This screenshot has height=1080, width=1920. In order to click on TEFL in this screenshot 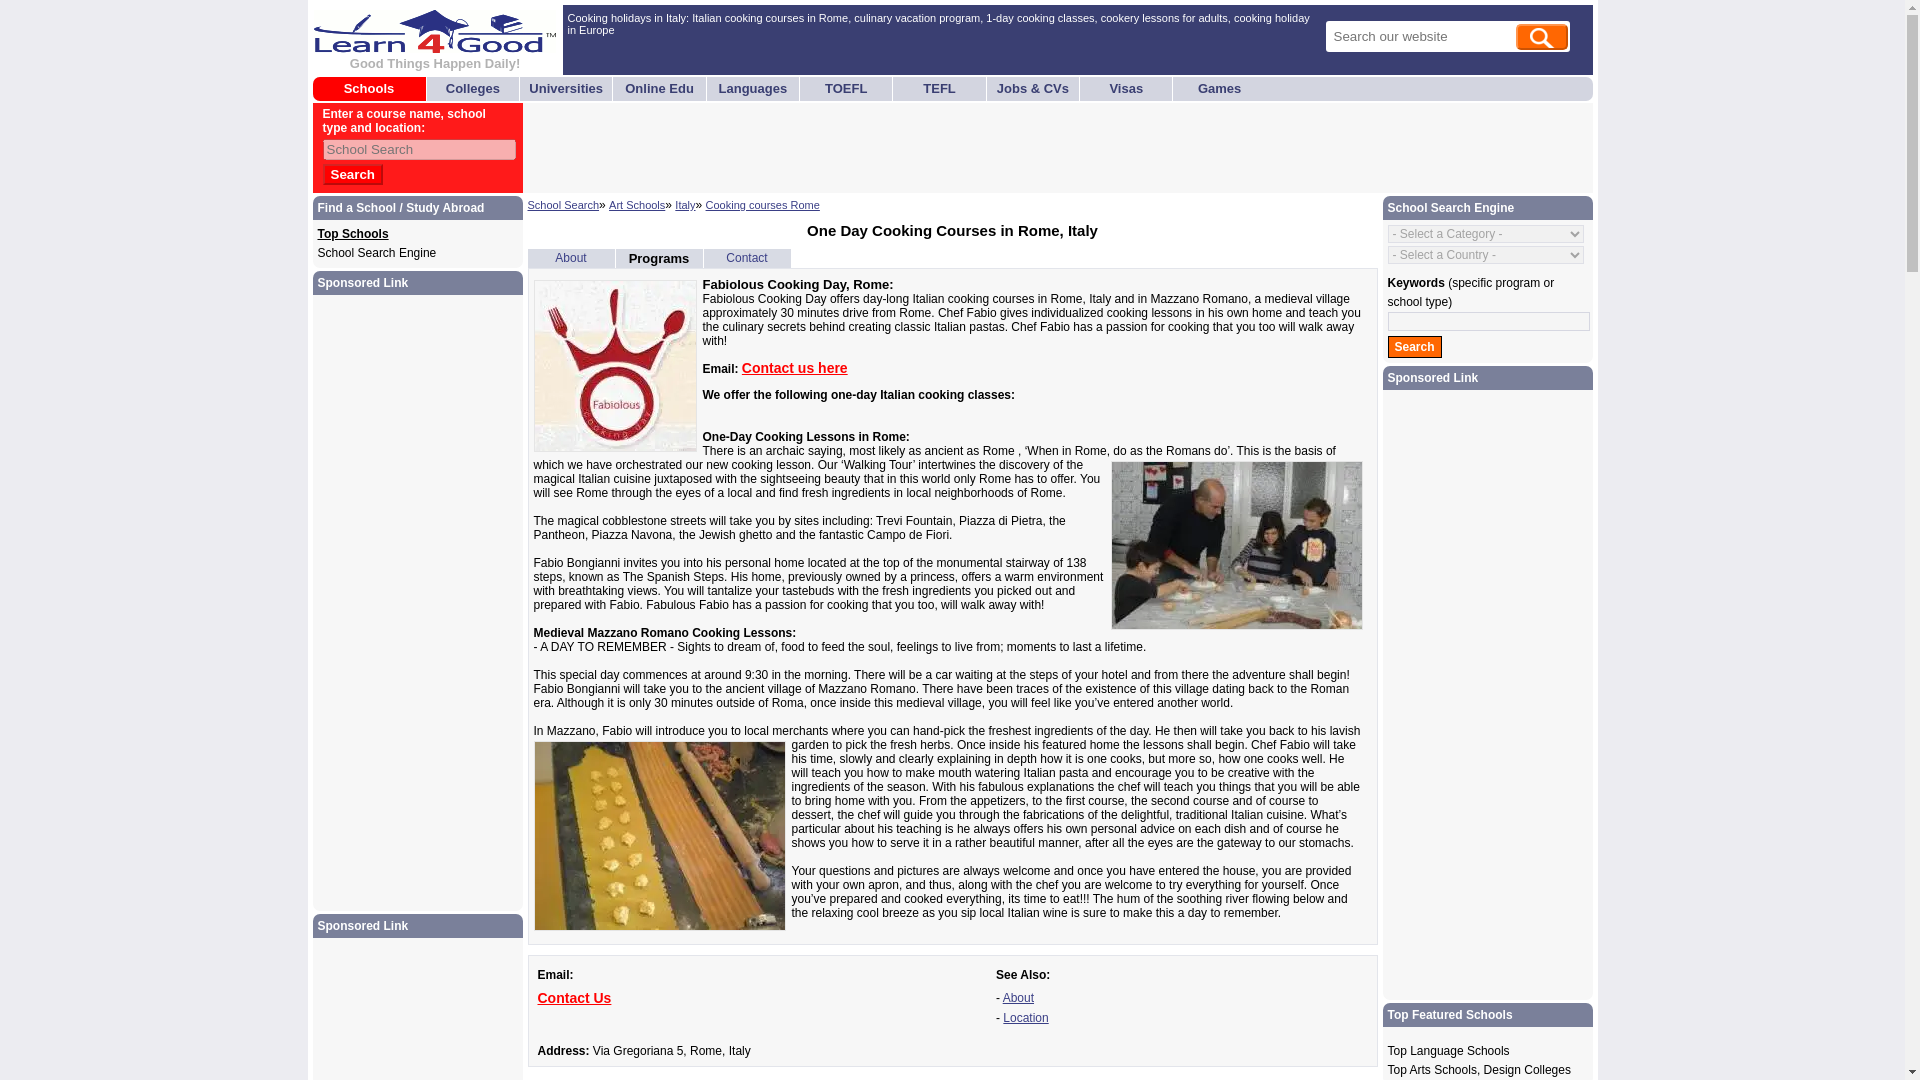, I will do `click(940, 88)`.